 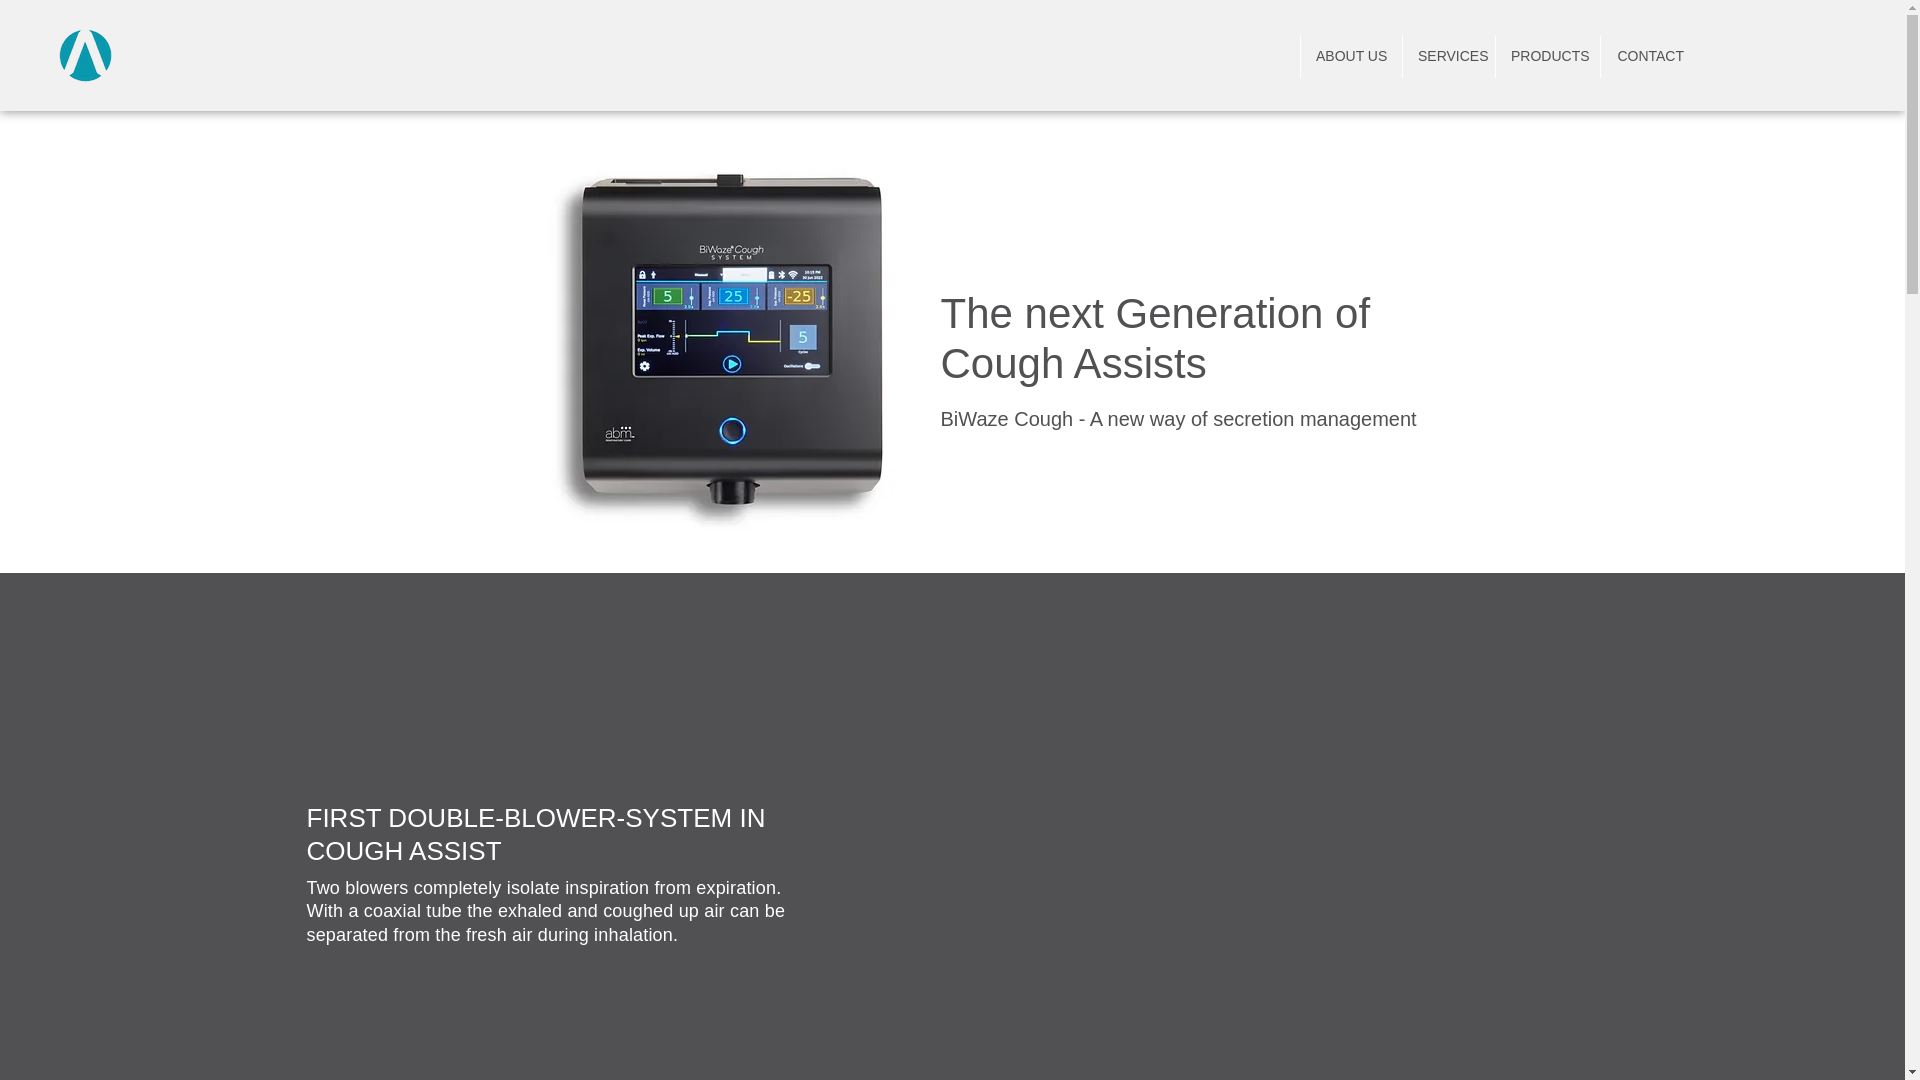 What do you see at coordinates (1547, 56) in the screenshot?
I see `PRODUCTS` at bounding box center [1547, 56].